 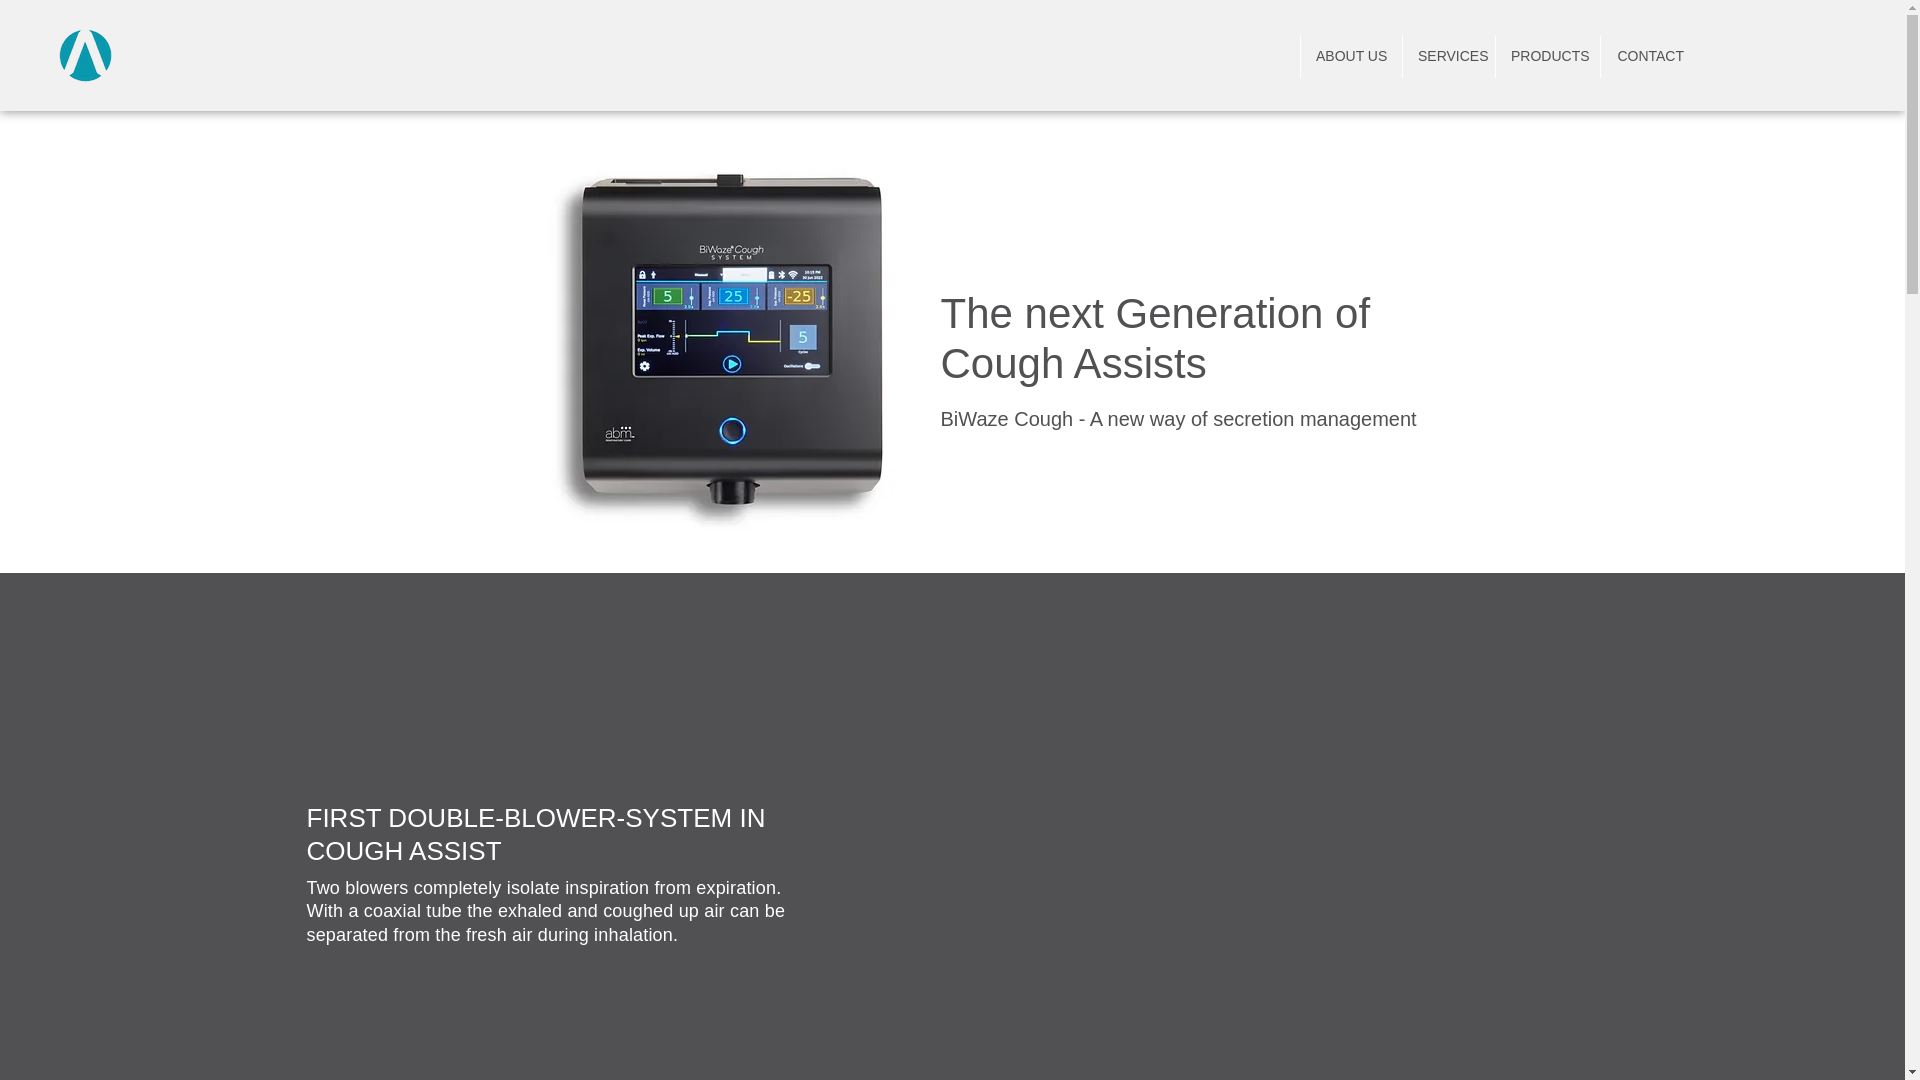 What do you see at coordinates (1547, 56) in the screenshot?
I see `PRODUCTS` at bounding box center [1547, 56].